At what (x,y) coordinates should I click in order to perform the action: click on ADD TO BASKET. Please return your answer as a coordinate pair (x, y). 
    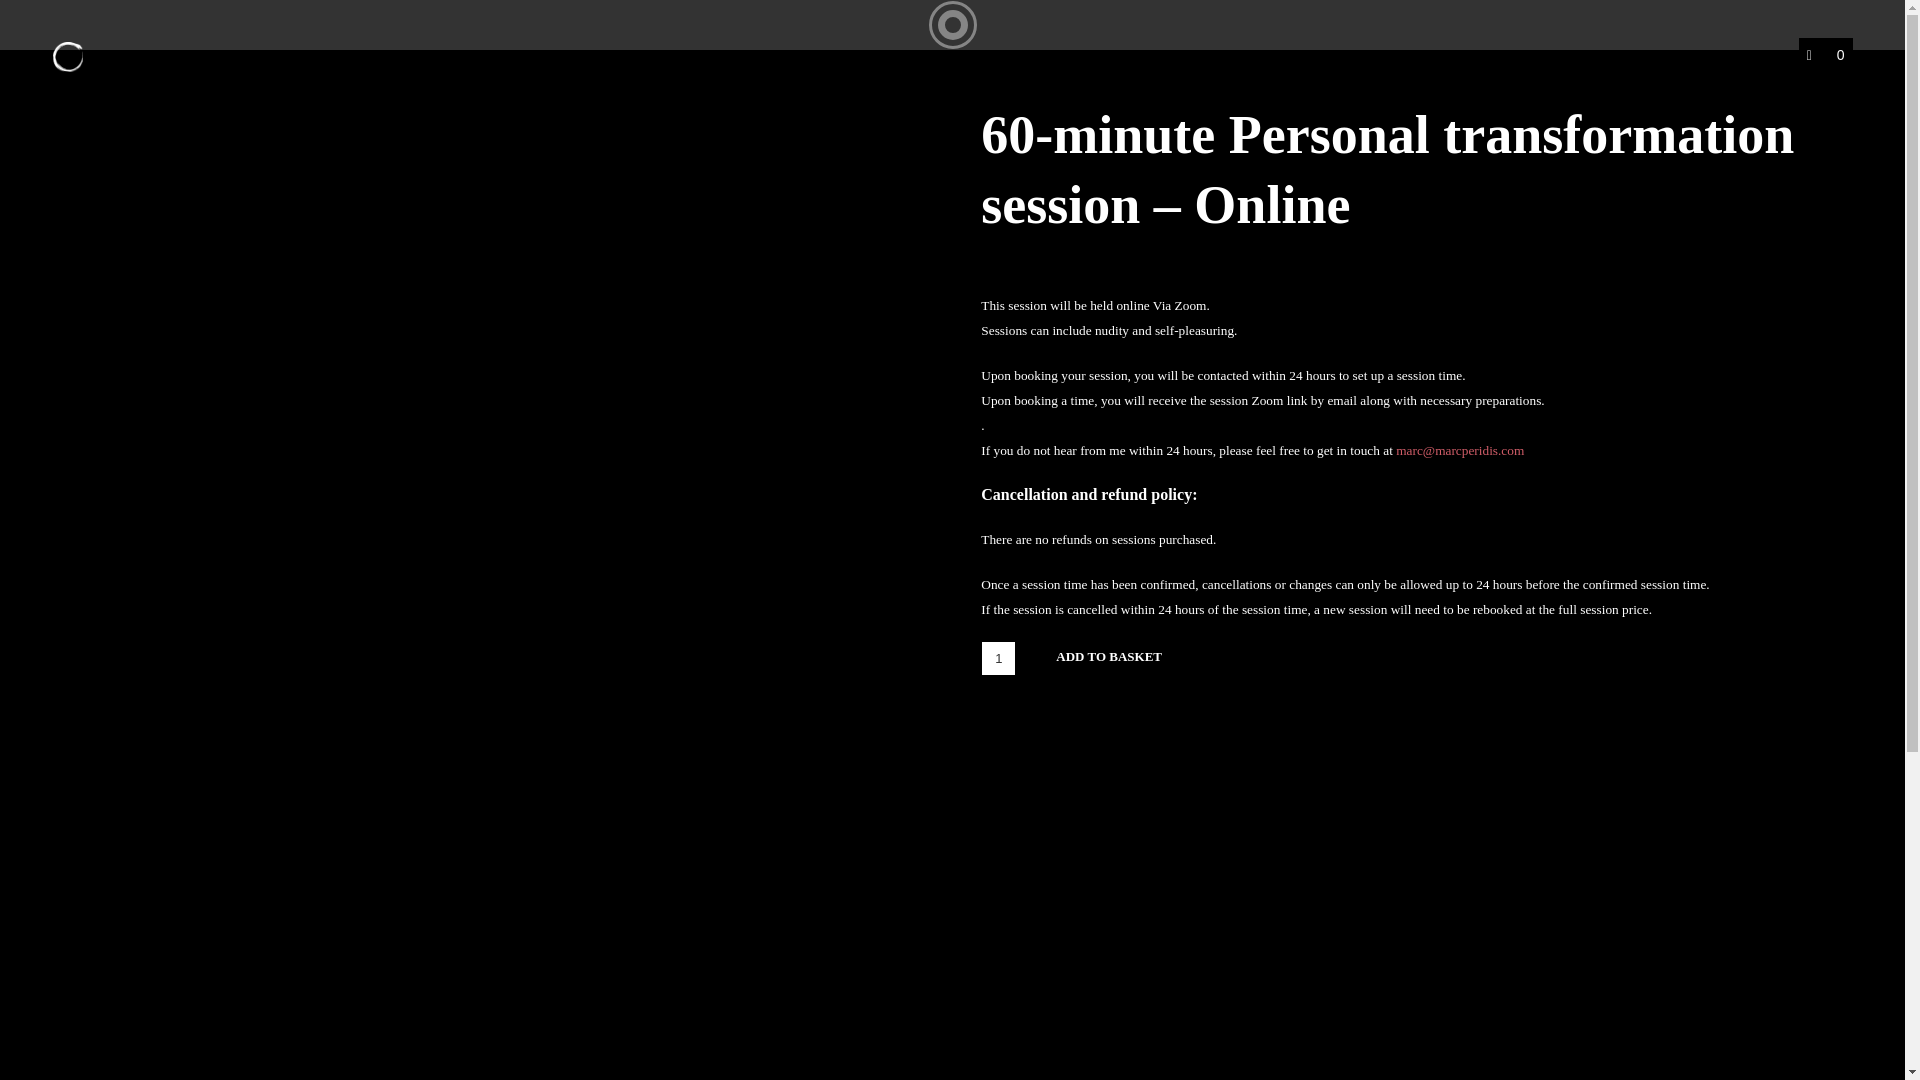
    Looking at the image, I should click on (1109, 657).